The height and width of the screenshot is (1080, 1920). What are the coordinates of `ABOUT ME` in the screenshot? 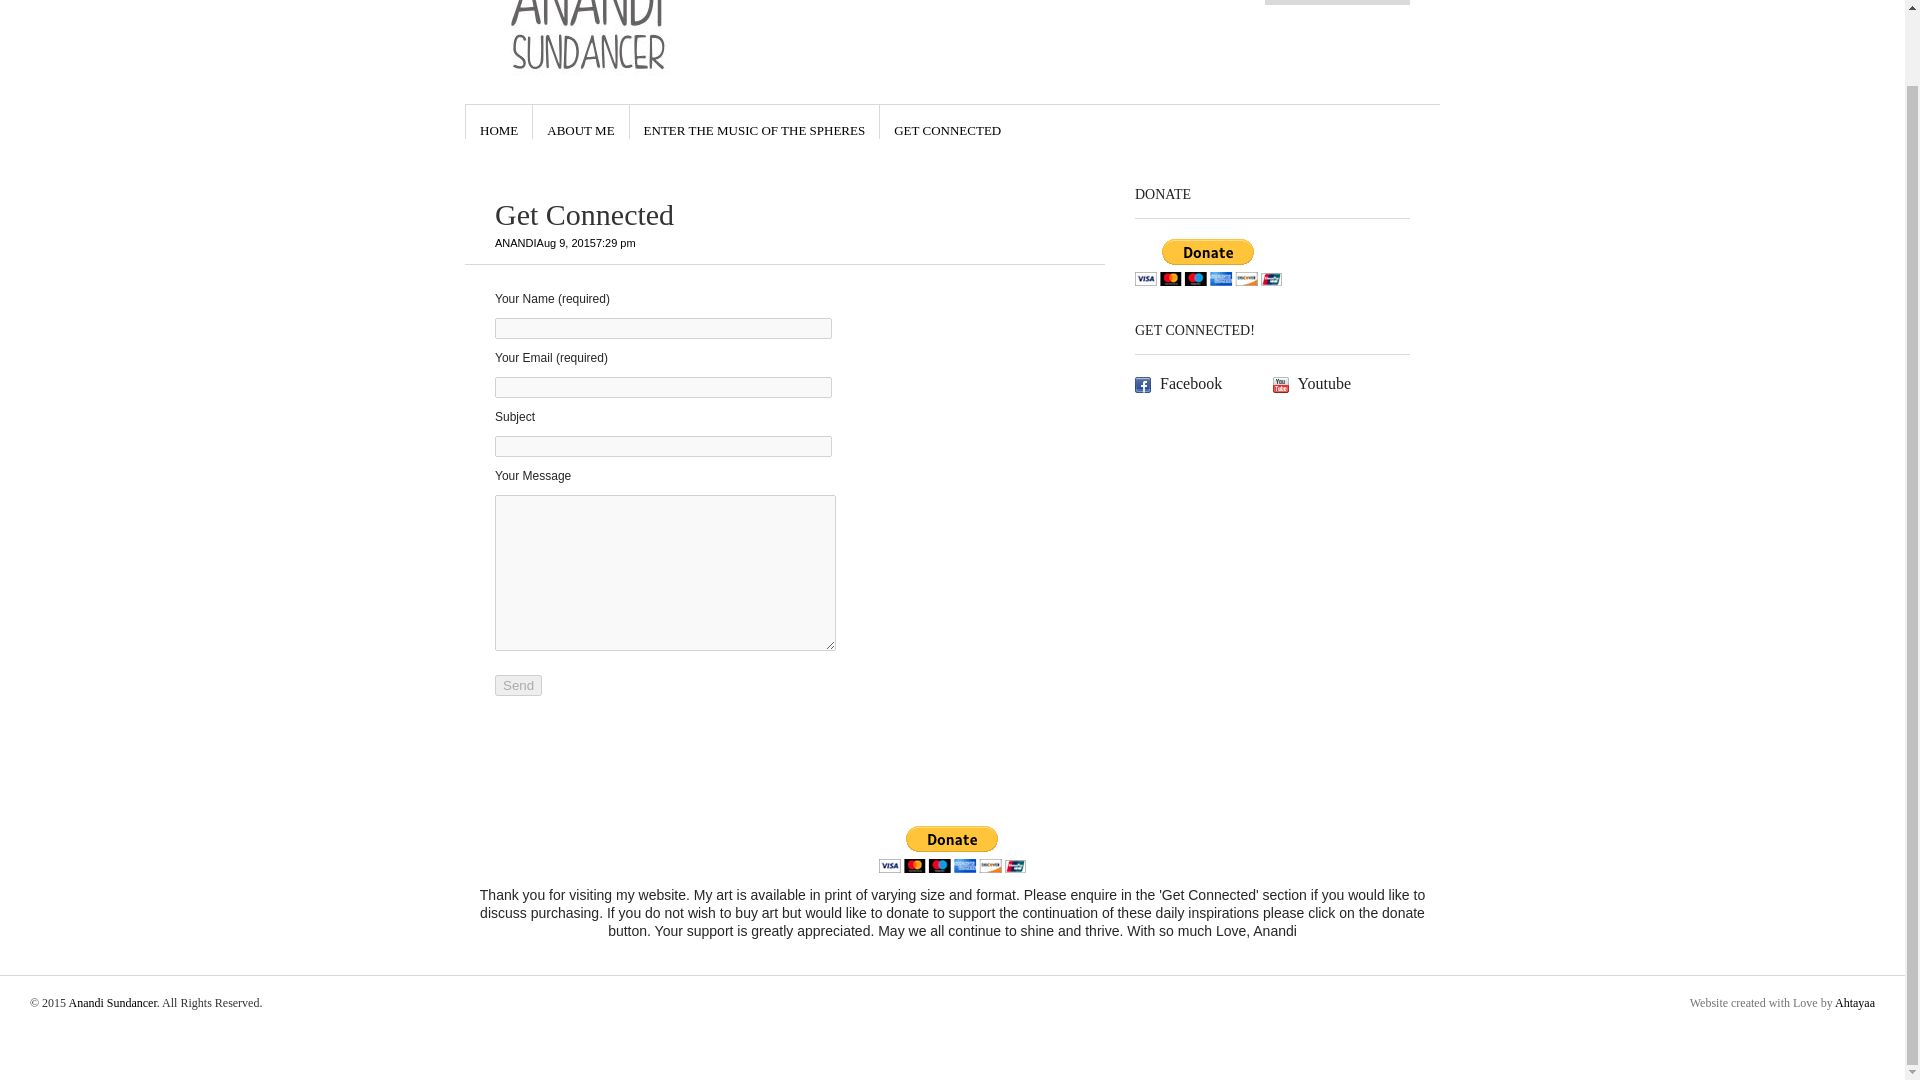 It's located at (580, 122).